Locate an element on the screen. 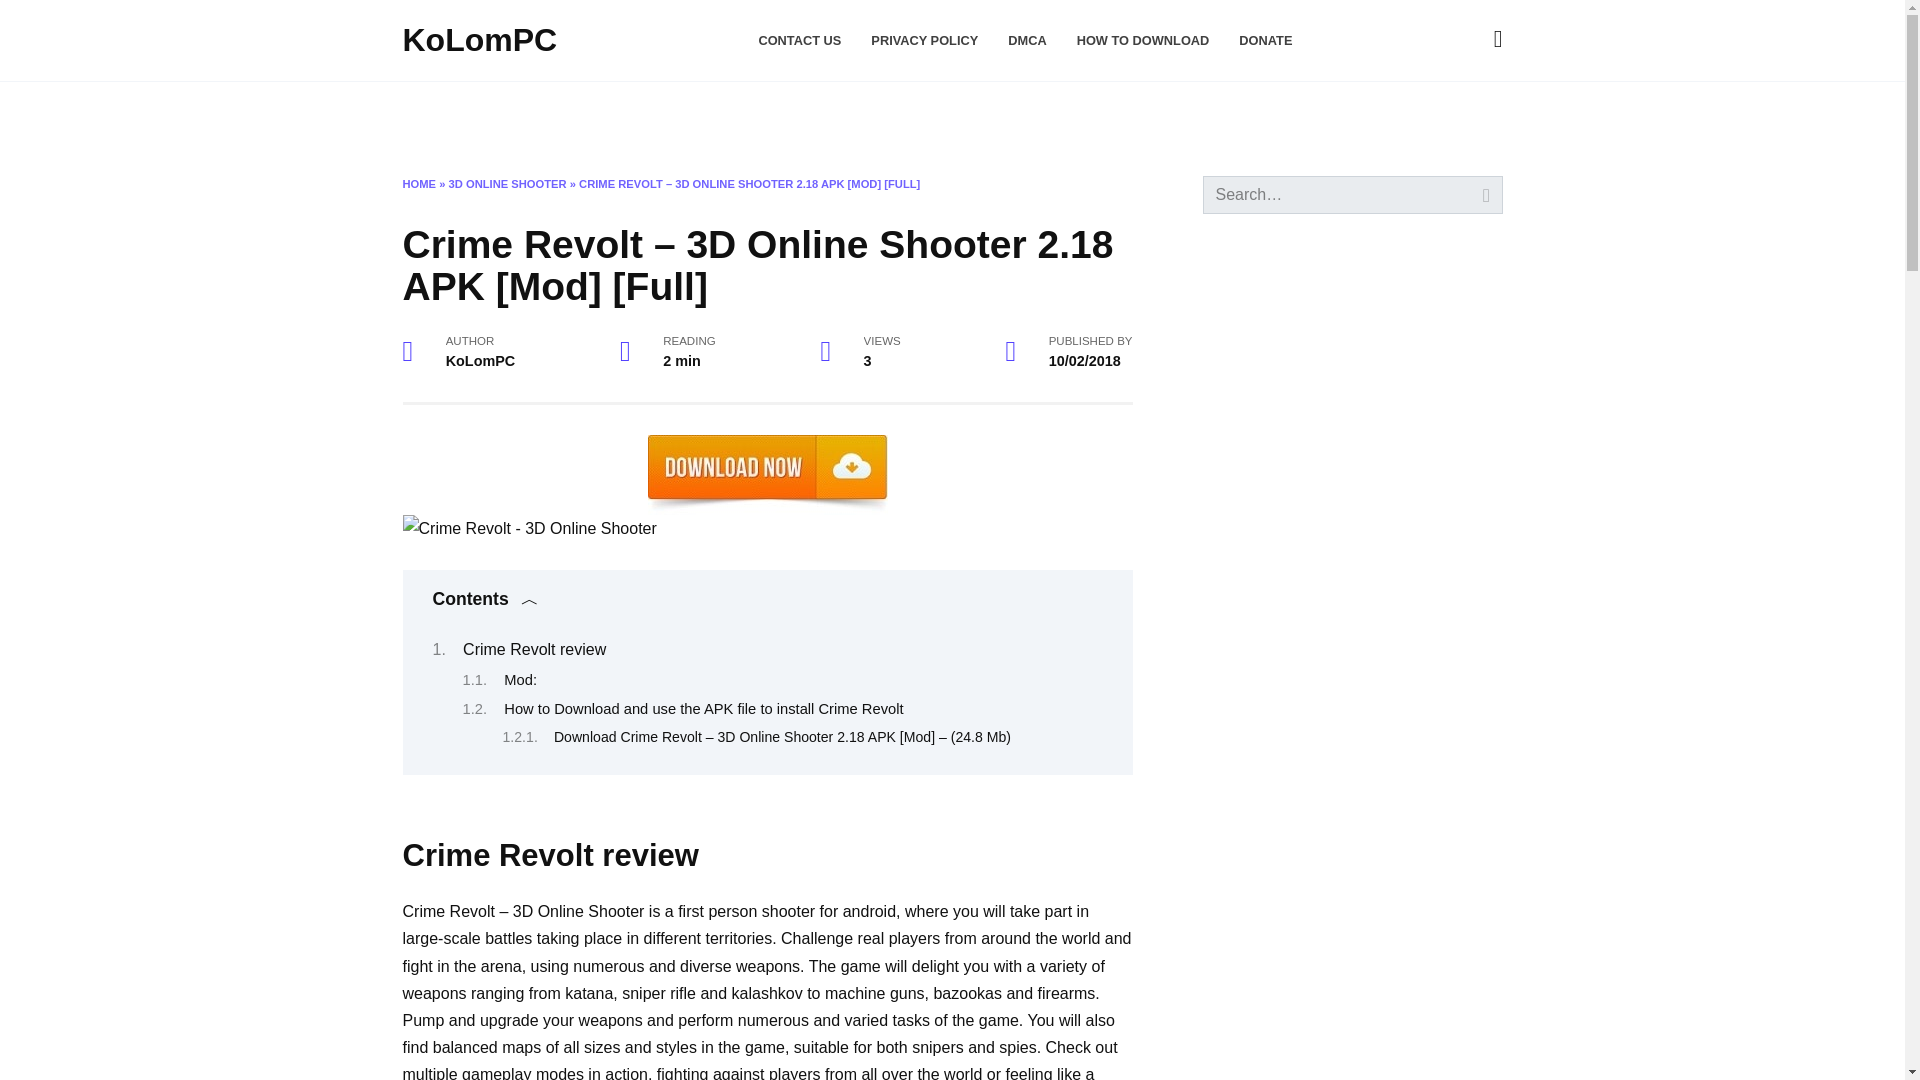 The height and width of the screenshot is (1080, 1920). Crime Revolt review is located at coordinates (534, 649).